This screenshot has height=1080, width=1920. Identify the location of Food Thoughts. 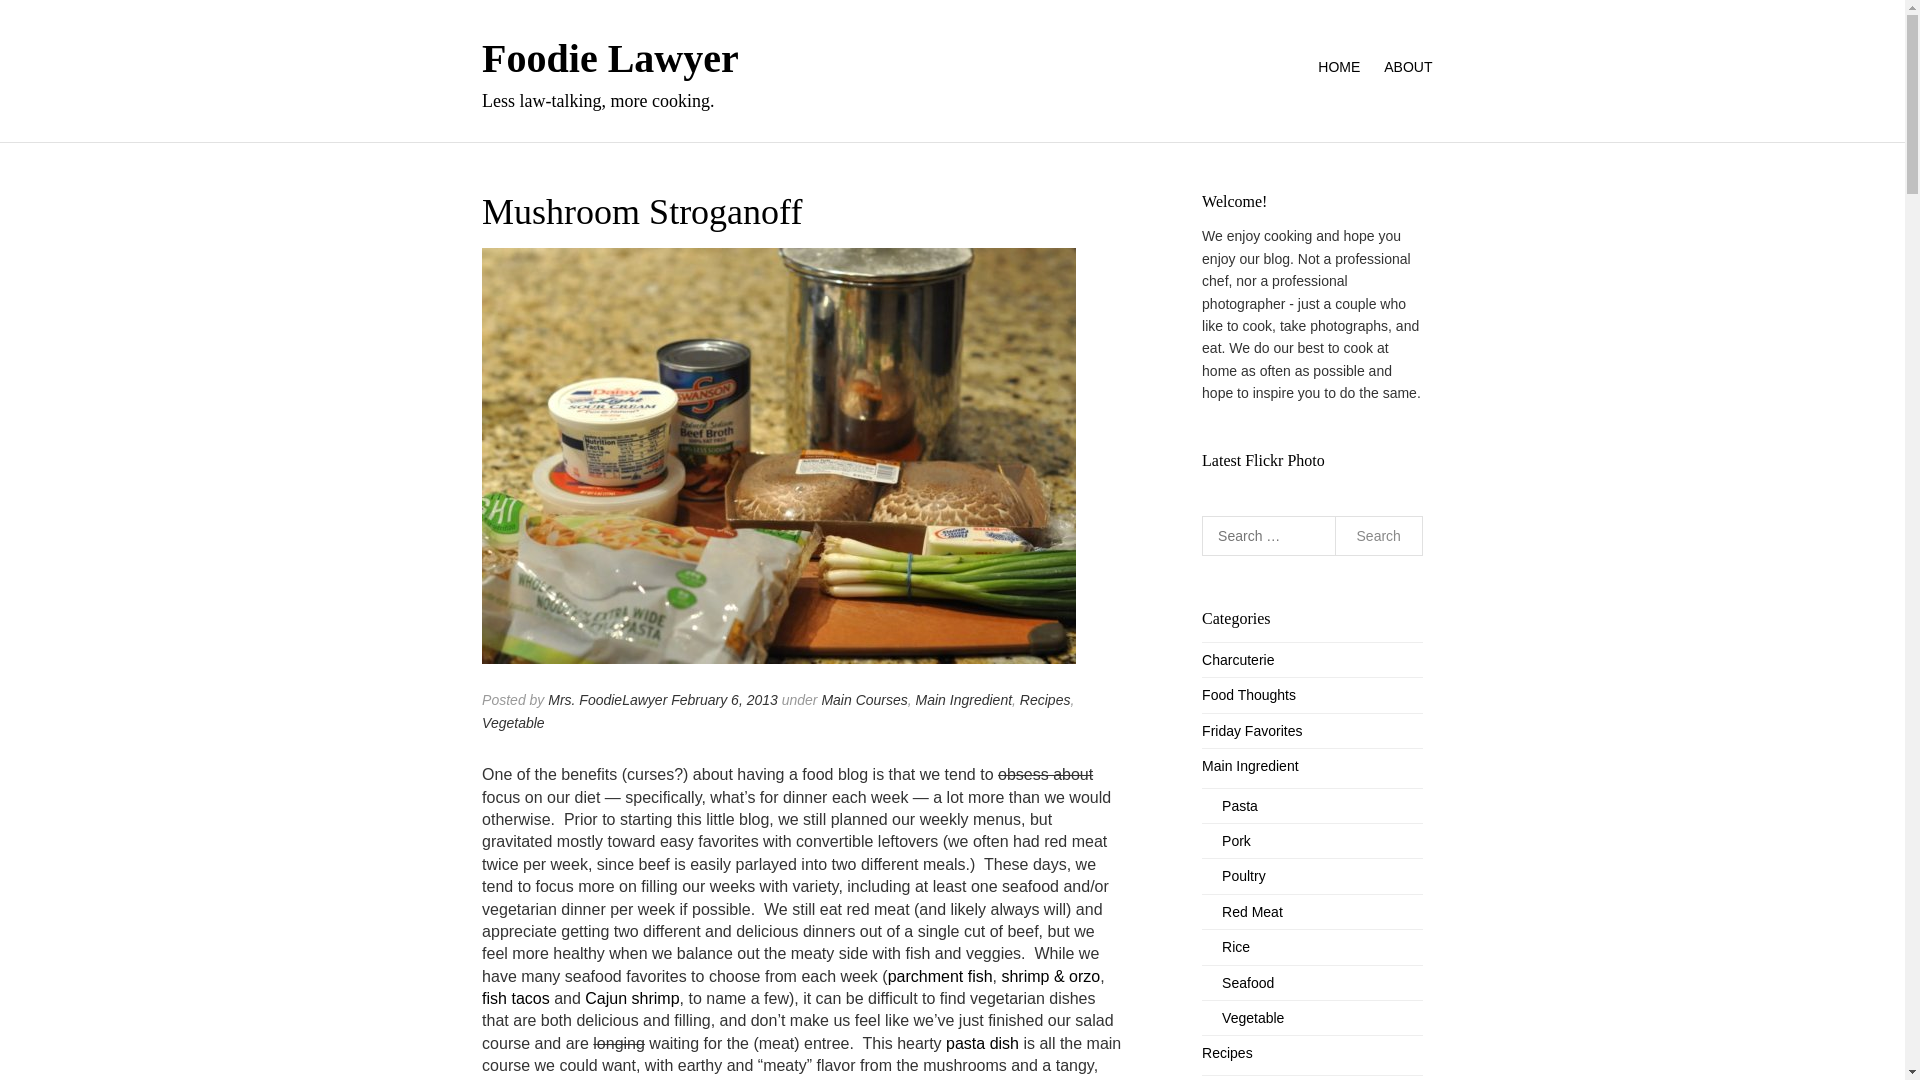
(1248, 694).